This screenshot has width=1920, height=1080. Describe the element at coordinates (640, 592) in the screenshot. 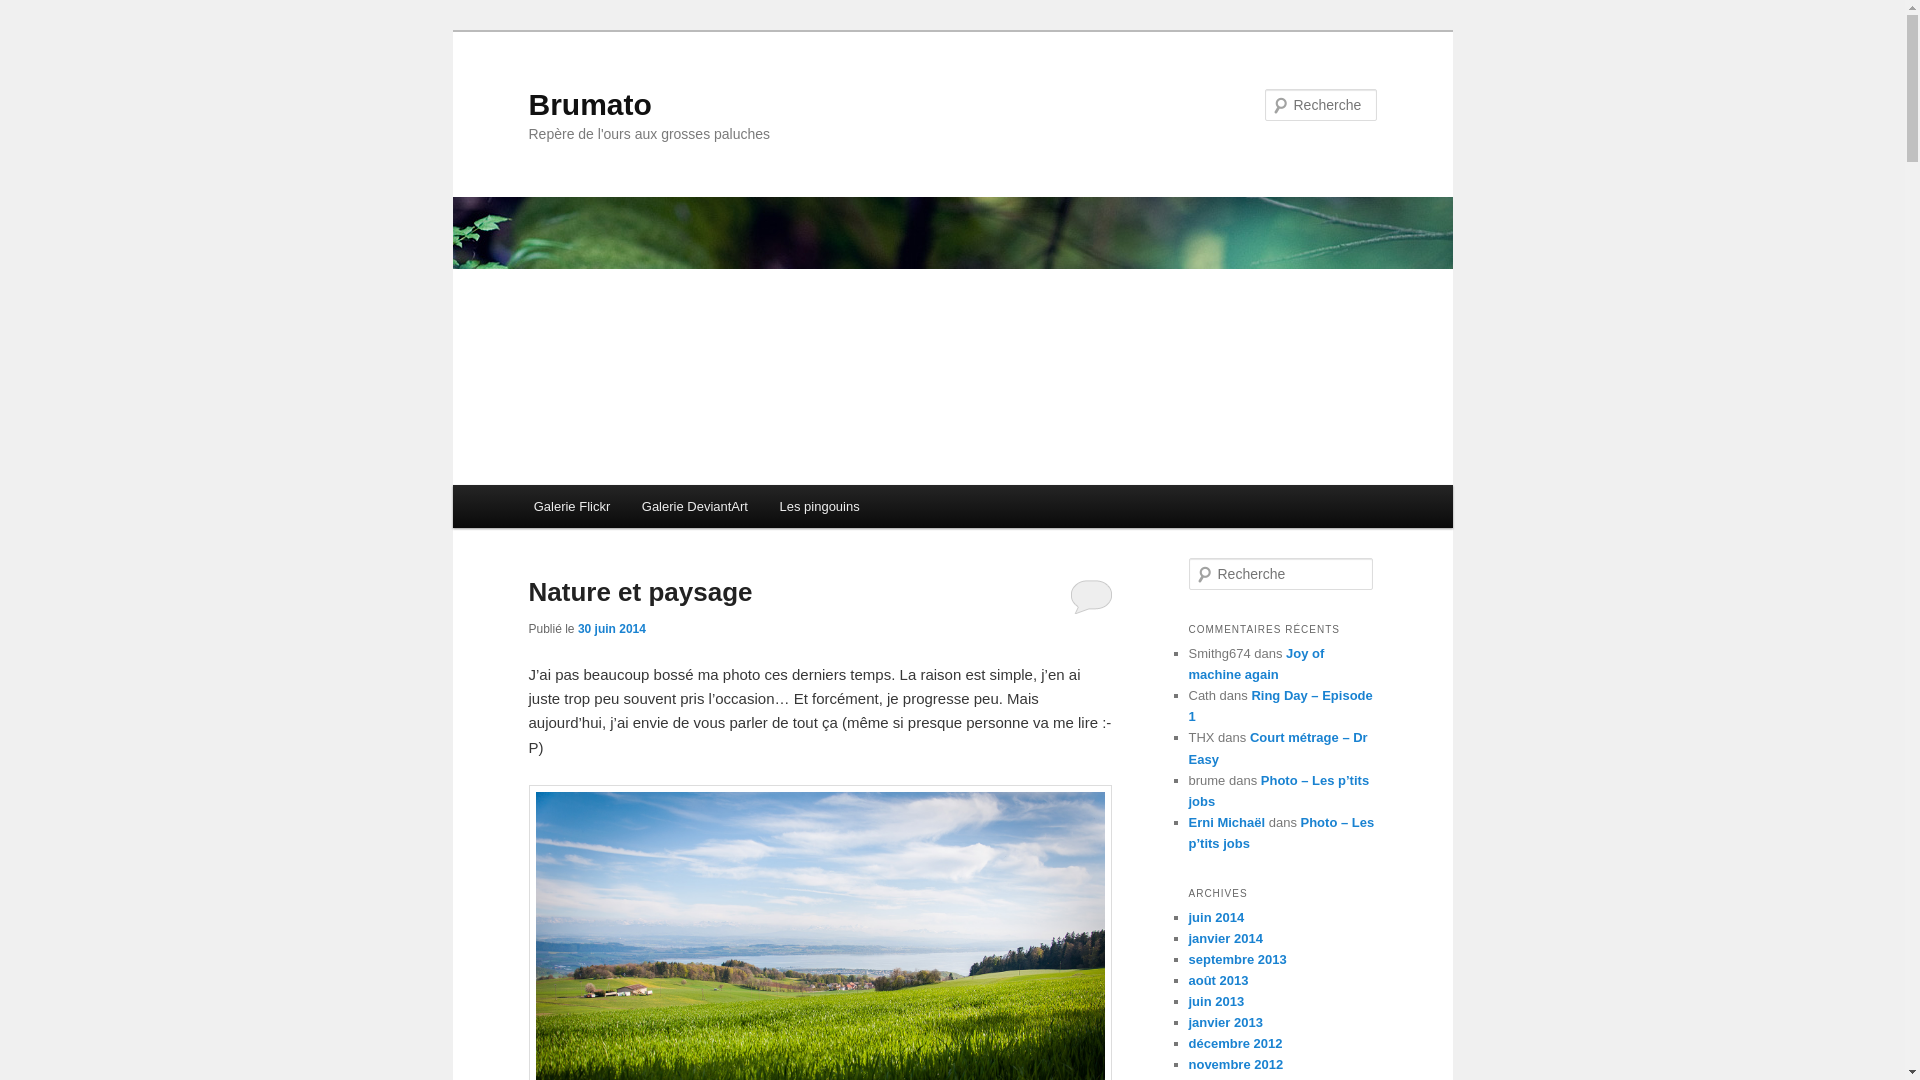

I see `Nature et paysage` at that location.